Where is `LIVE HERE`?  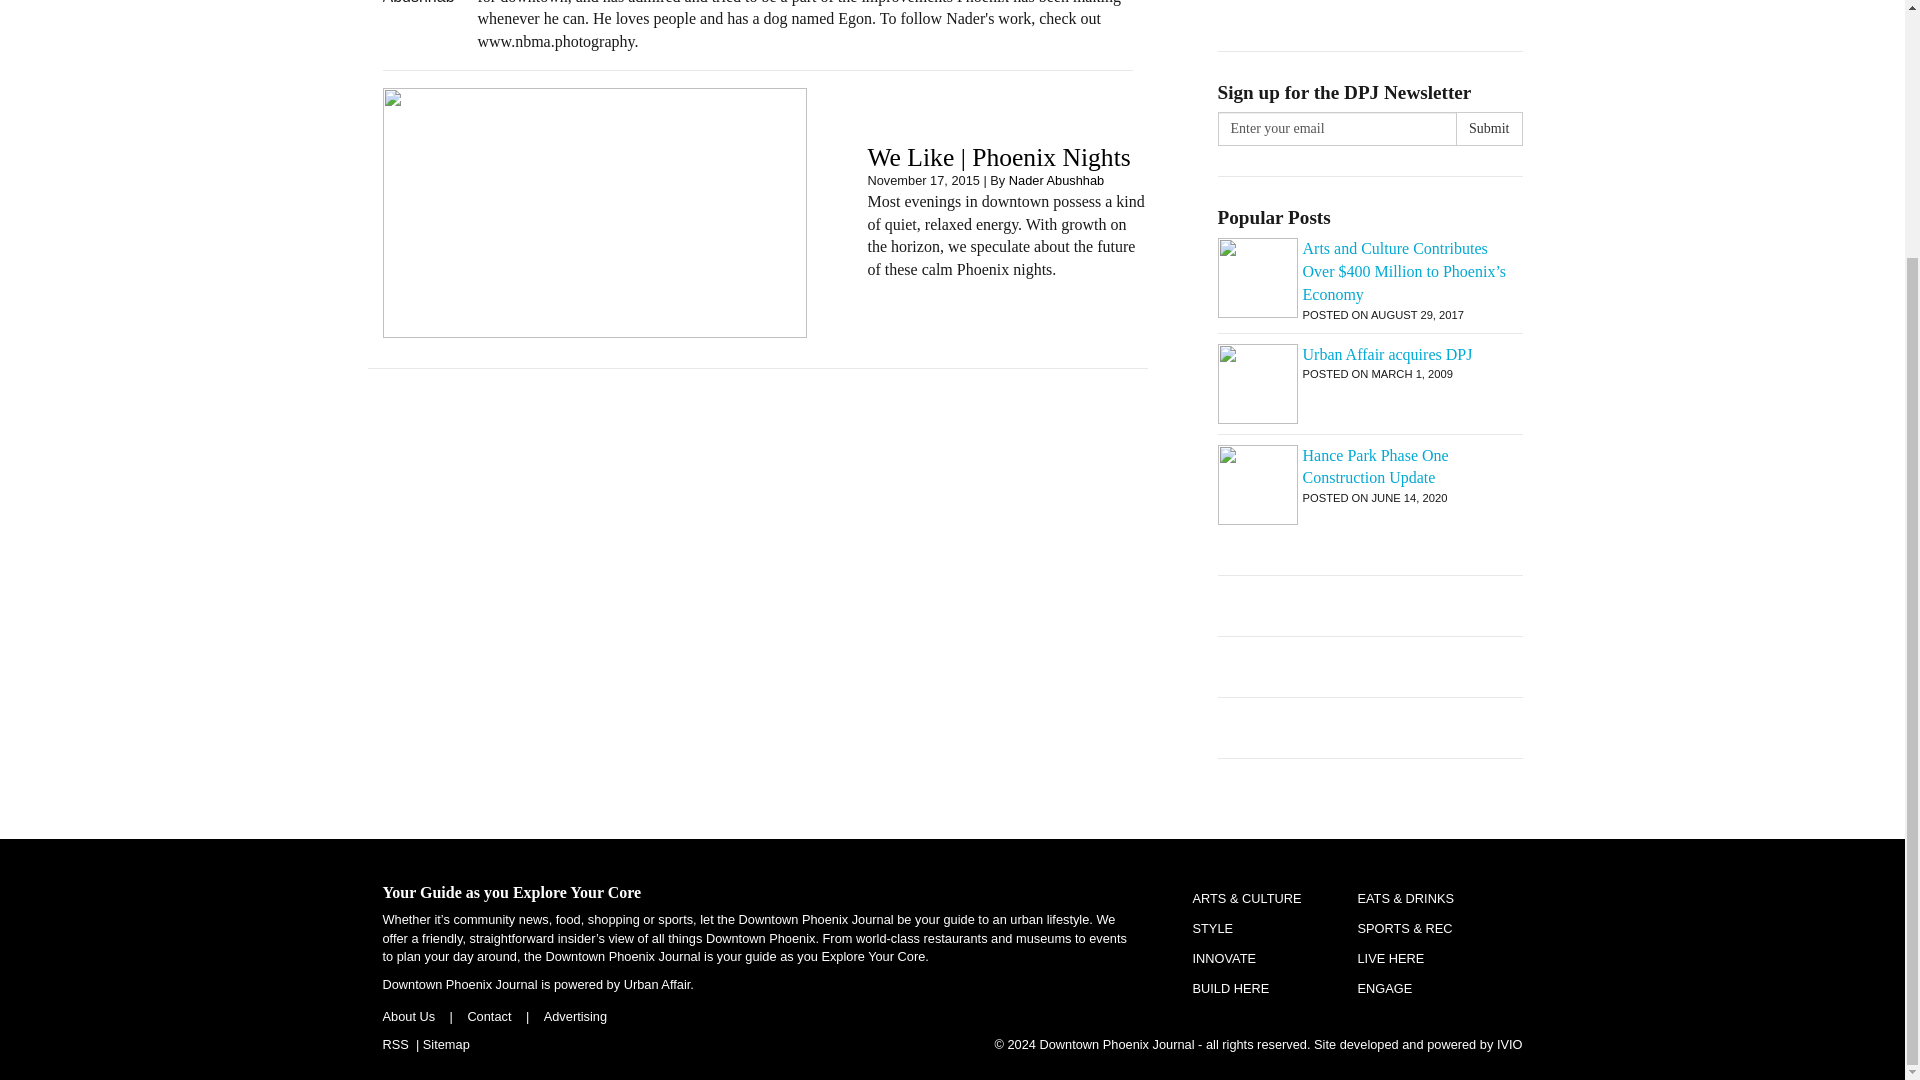
LIVE HERE is located at coordinates (1390, 958).